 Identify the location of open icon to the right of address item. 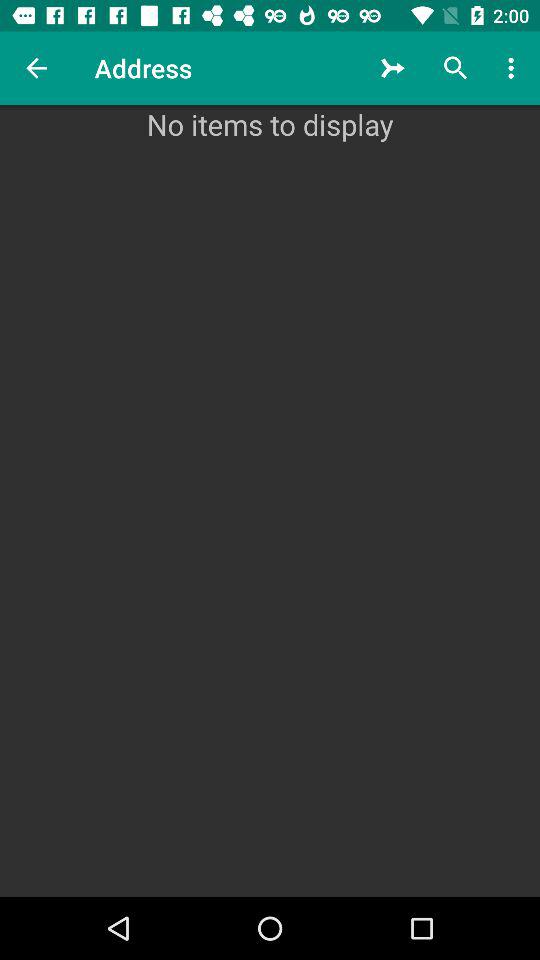
(392, 68).